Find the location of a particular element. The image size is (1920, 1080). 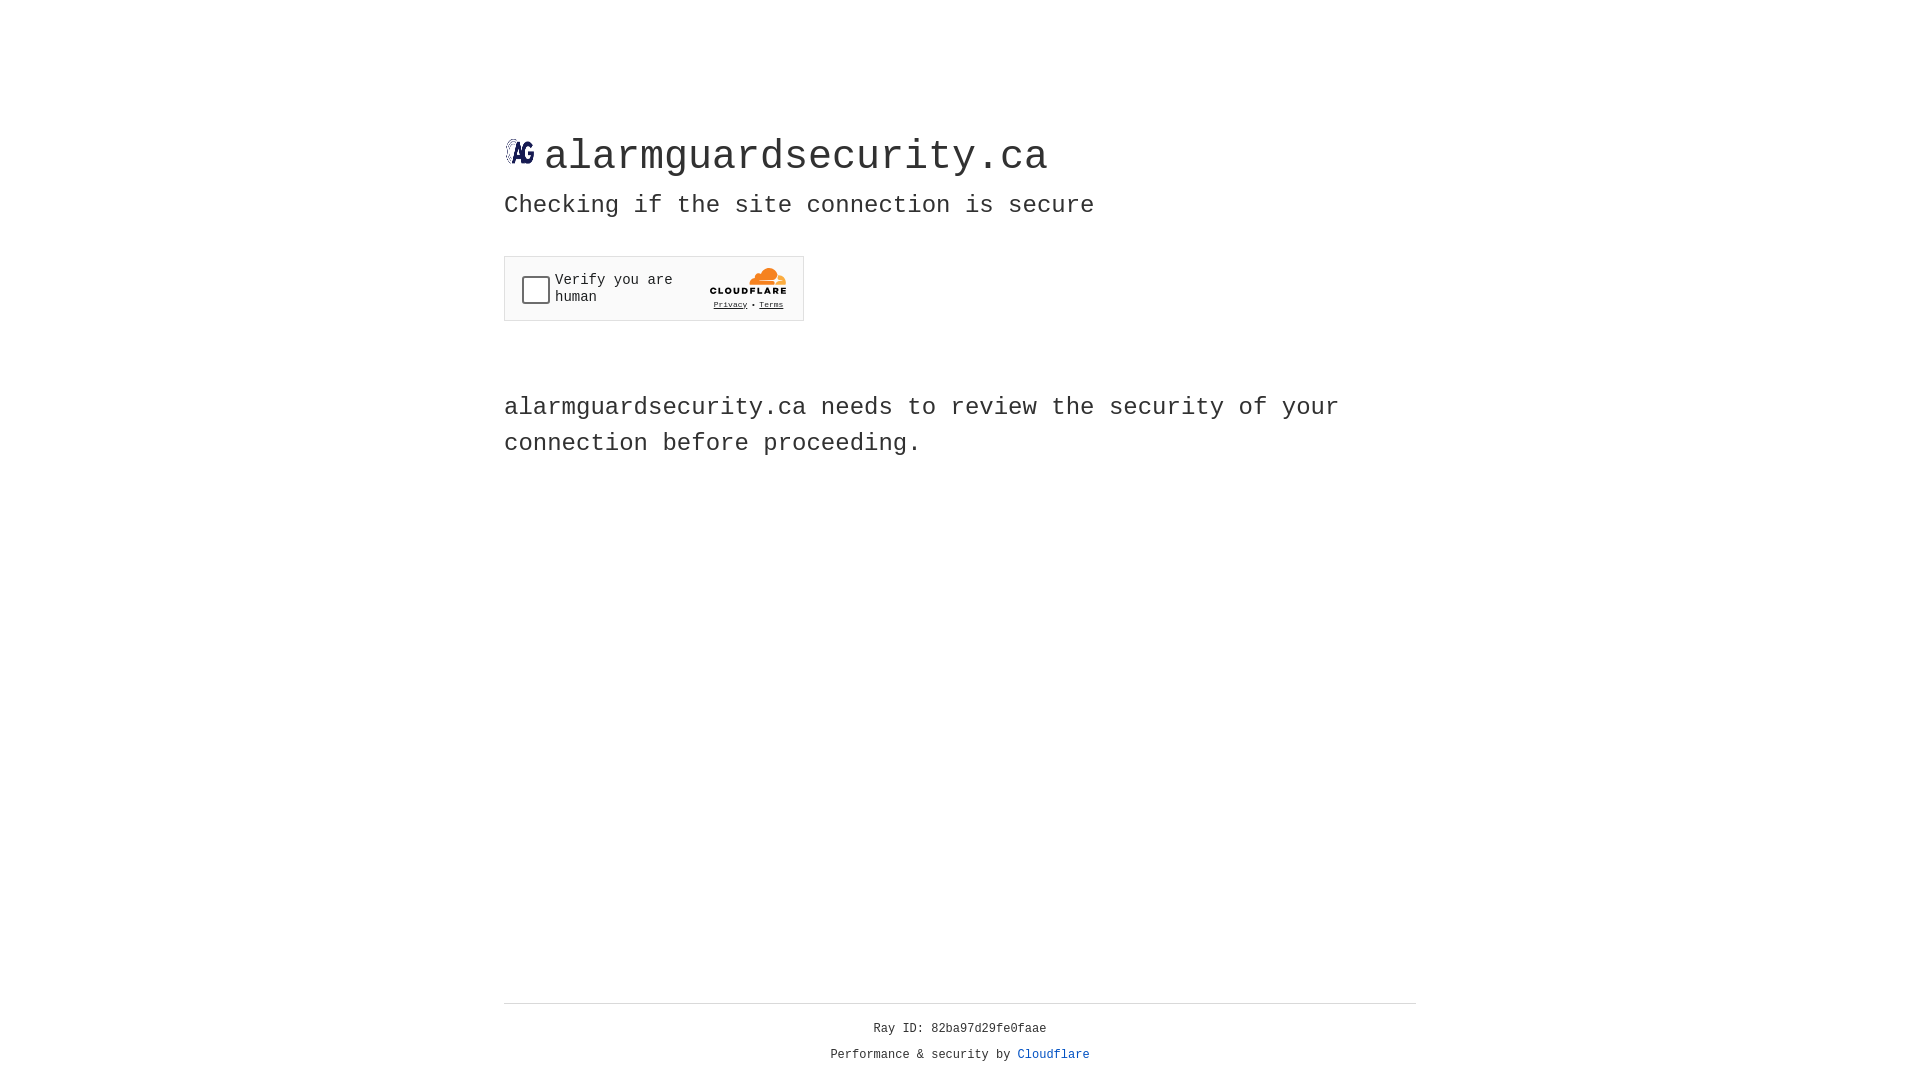

Widget containing a Cloudflare security challenge is located at coordinates (654, 288).